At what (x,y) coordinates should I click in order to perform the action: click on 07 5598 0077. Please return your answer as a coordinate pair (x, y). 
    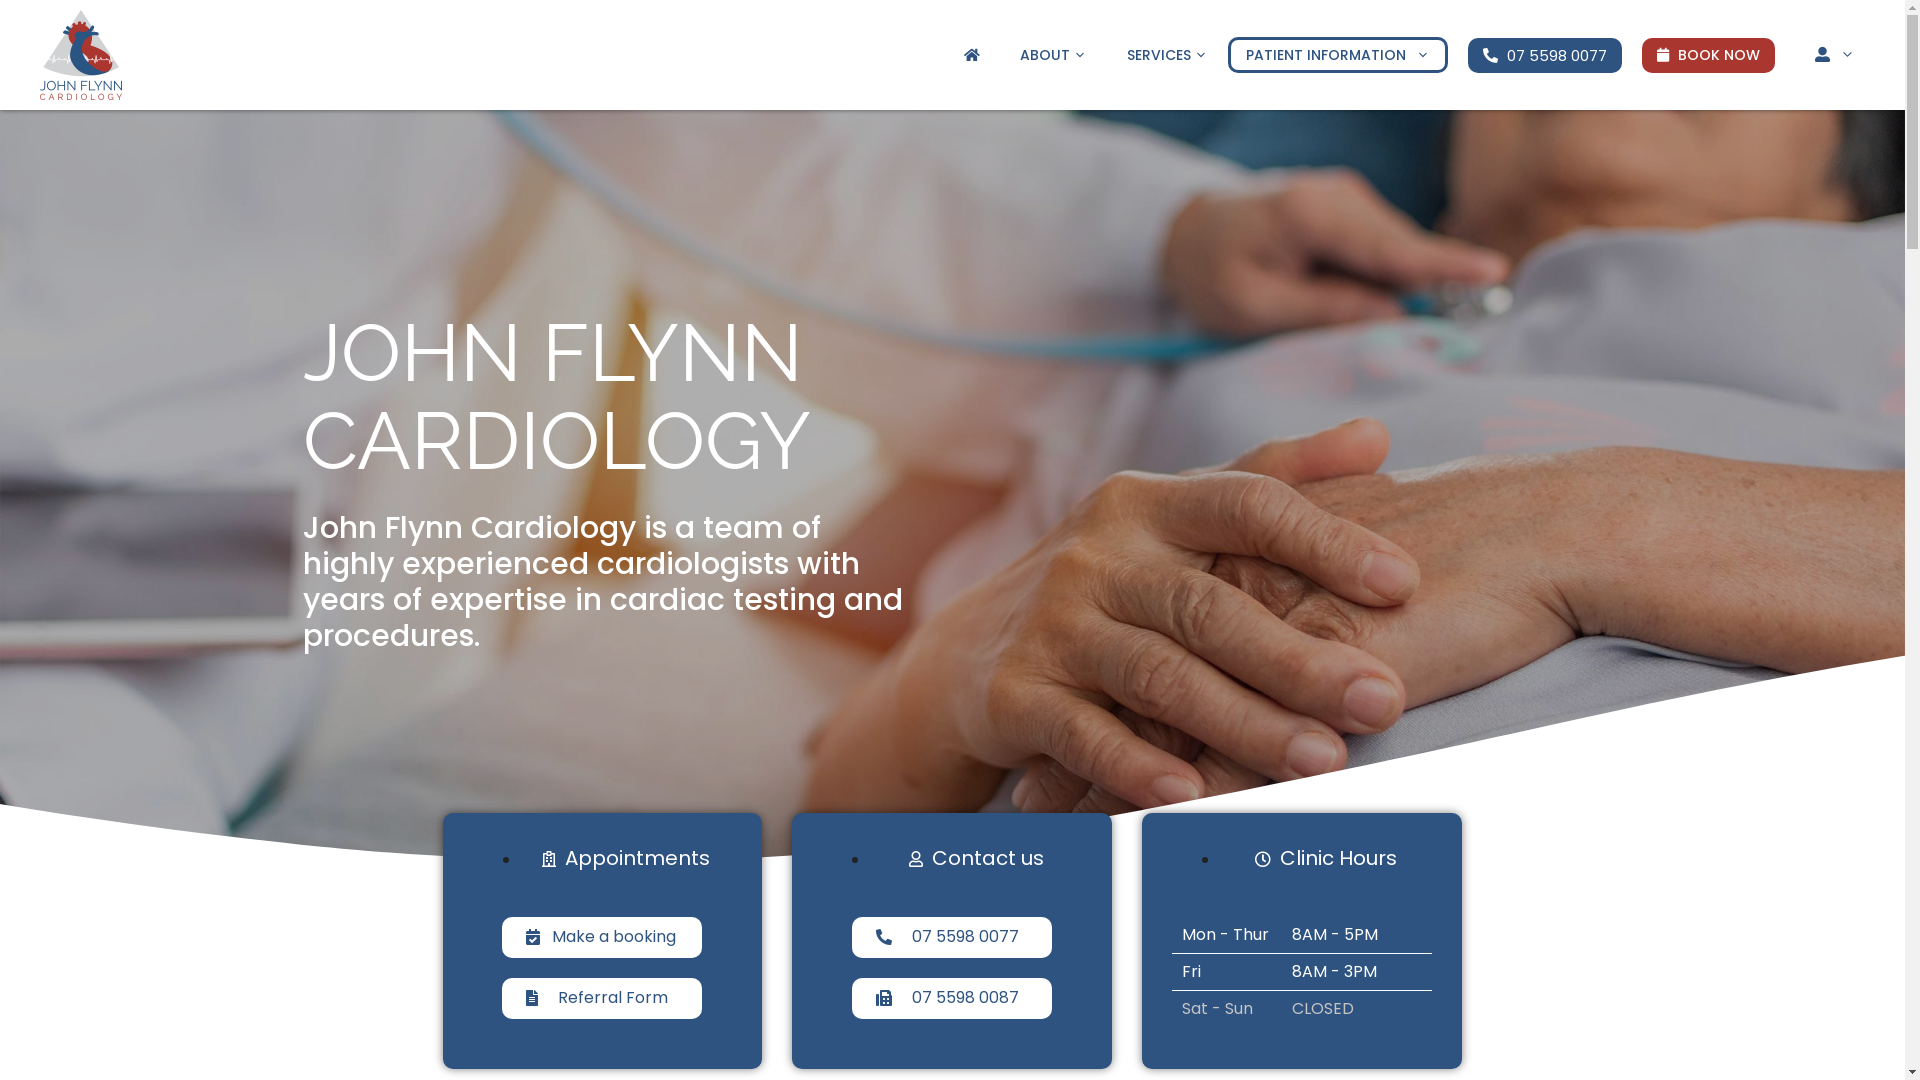
    Looking at the image, I should click on (1545, 56).